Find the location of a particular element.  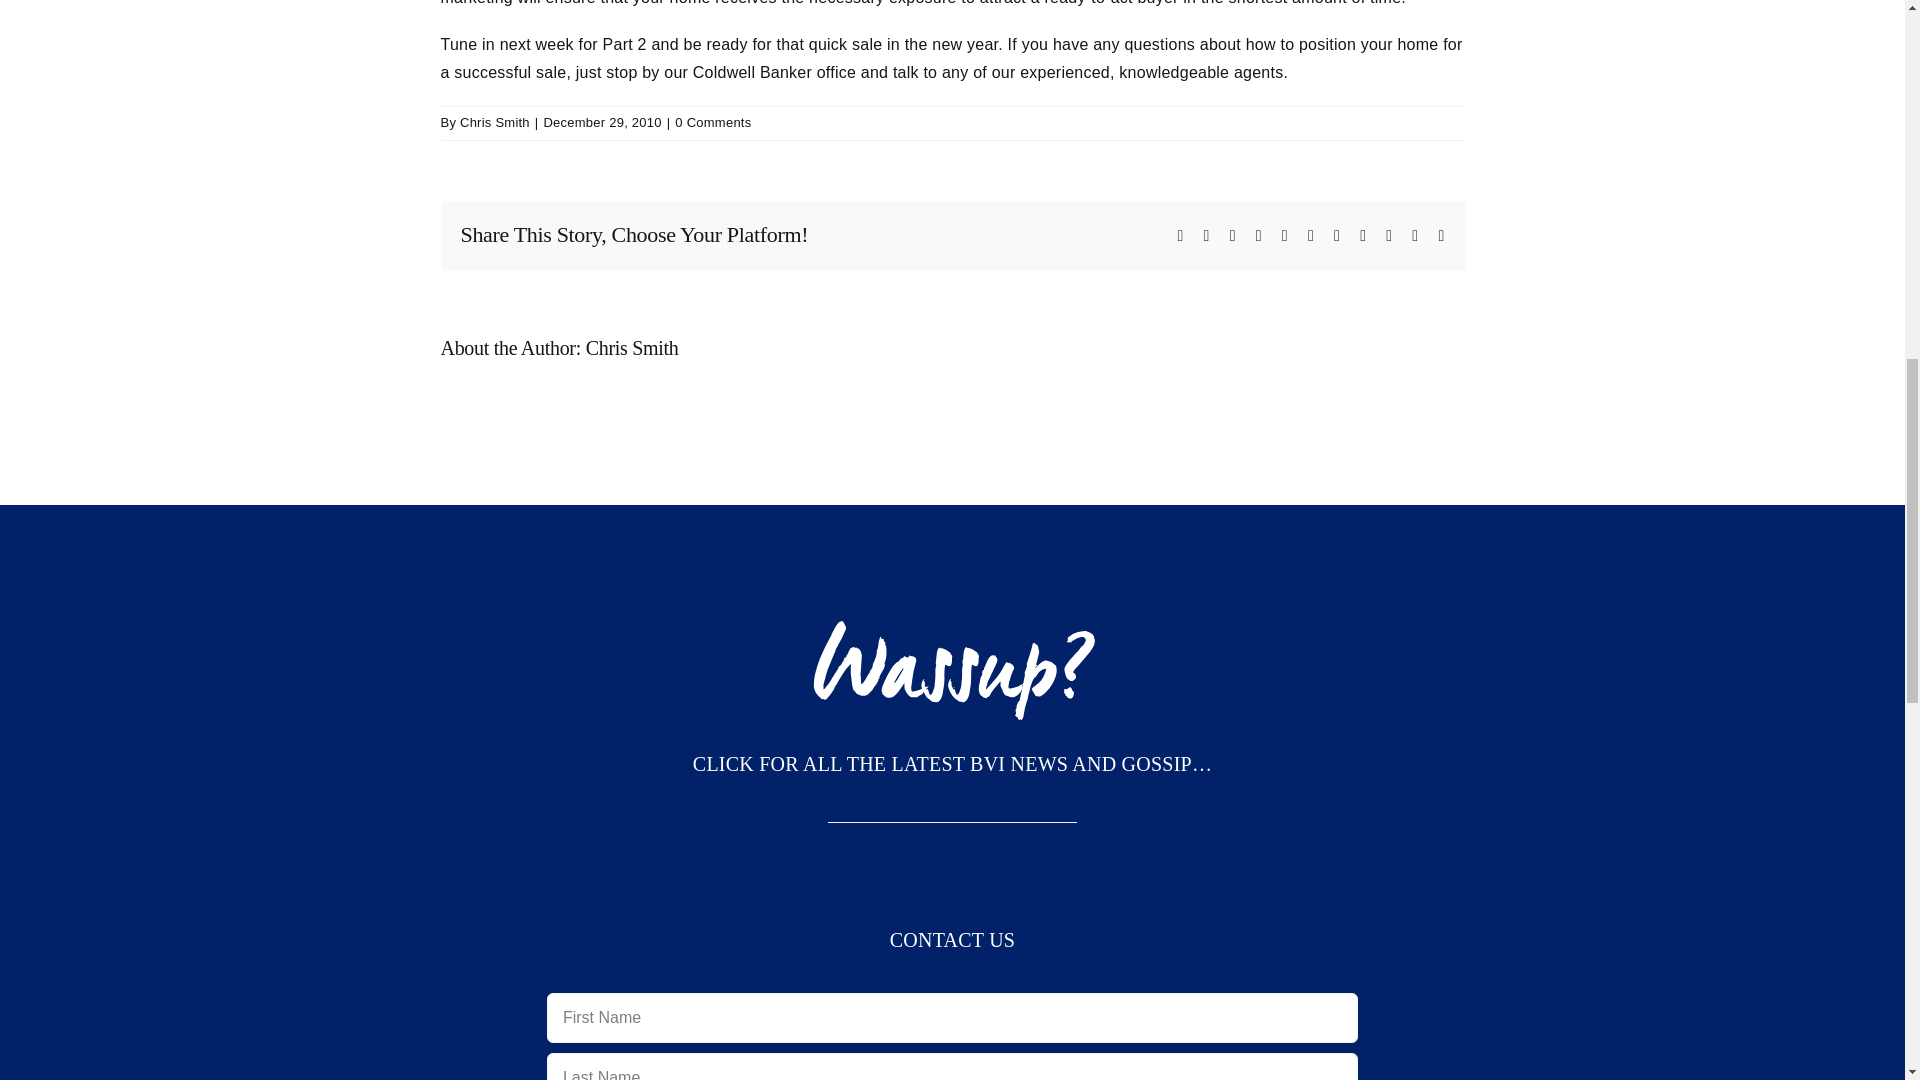

Posts by Chris Smith is located at coordinates (494, 122).